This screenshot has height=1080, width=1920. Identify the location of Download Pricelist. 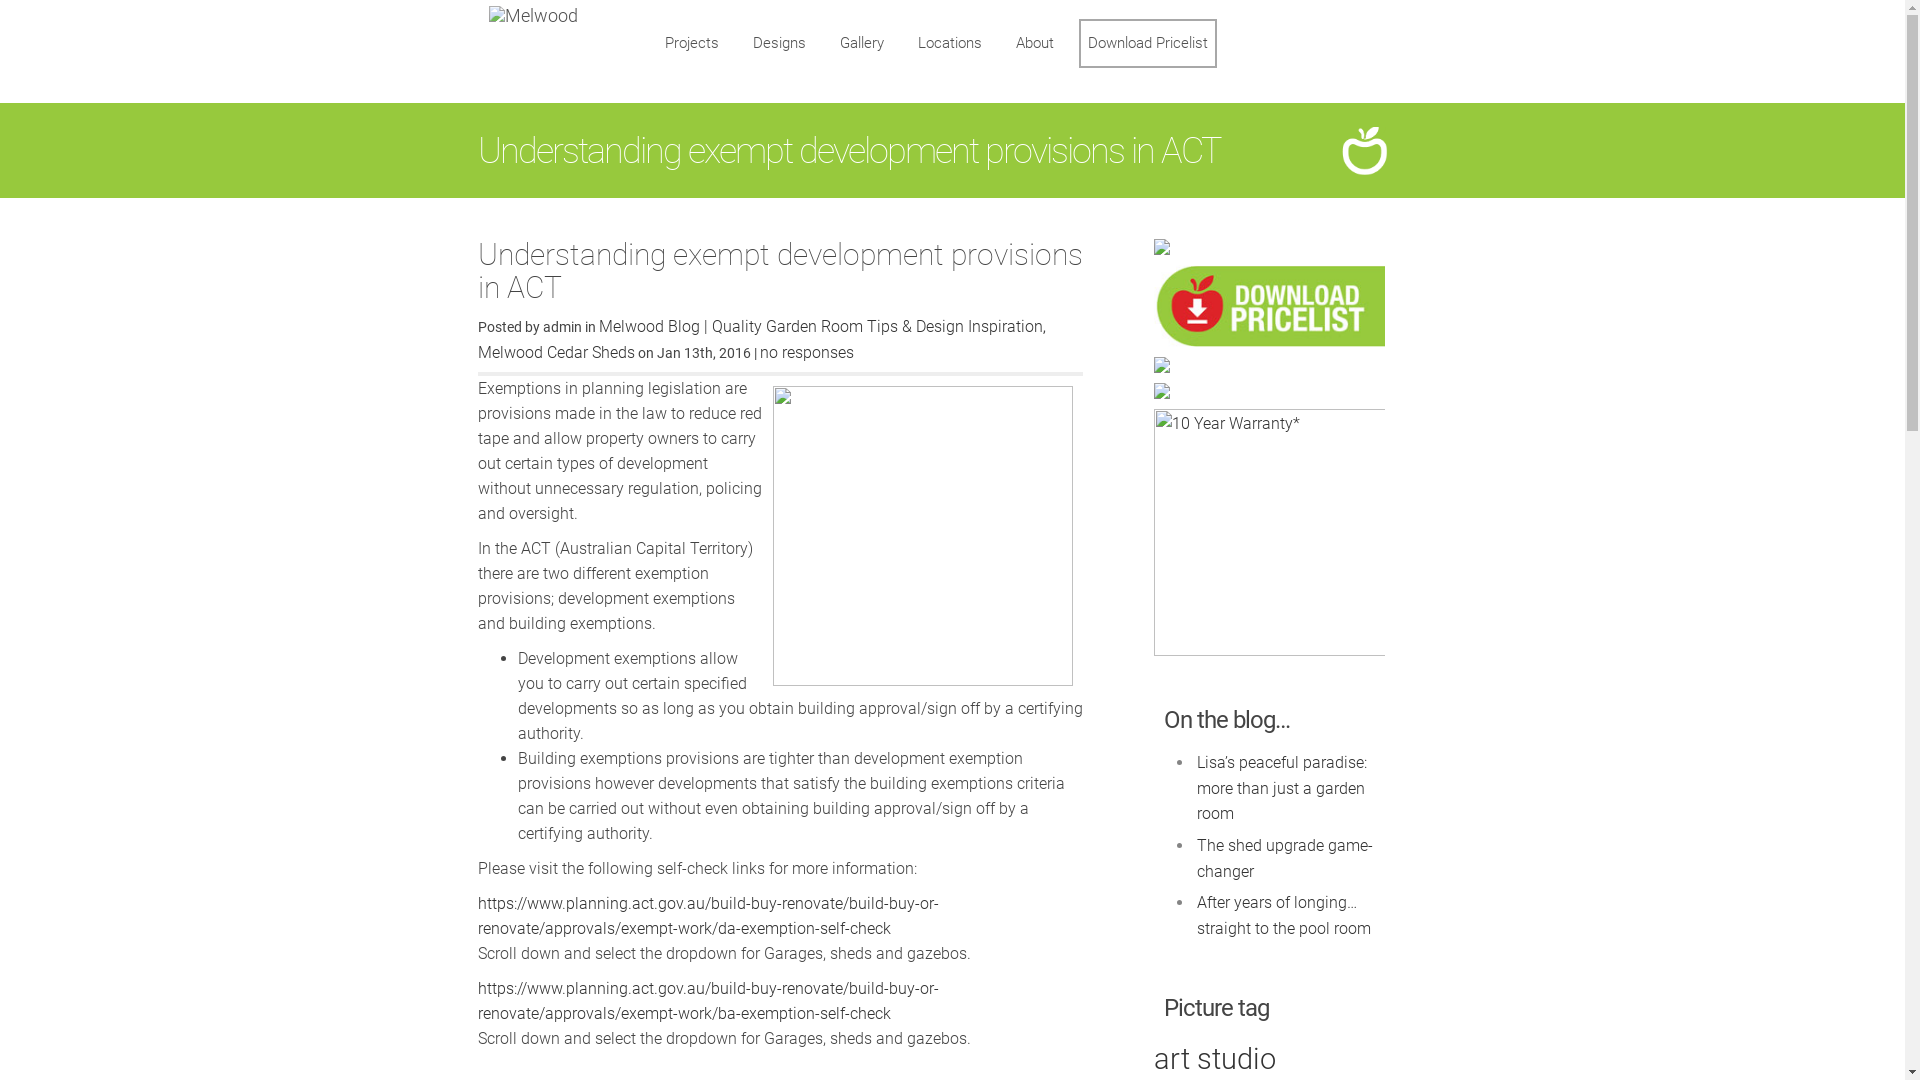
(1147, 44).